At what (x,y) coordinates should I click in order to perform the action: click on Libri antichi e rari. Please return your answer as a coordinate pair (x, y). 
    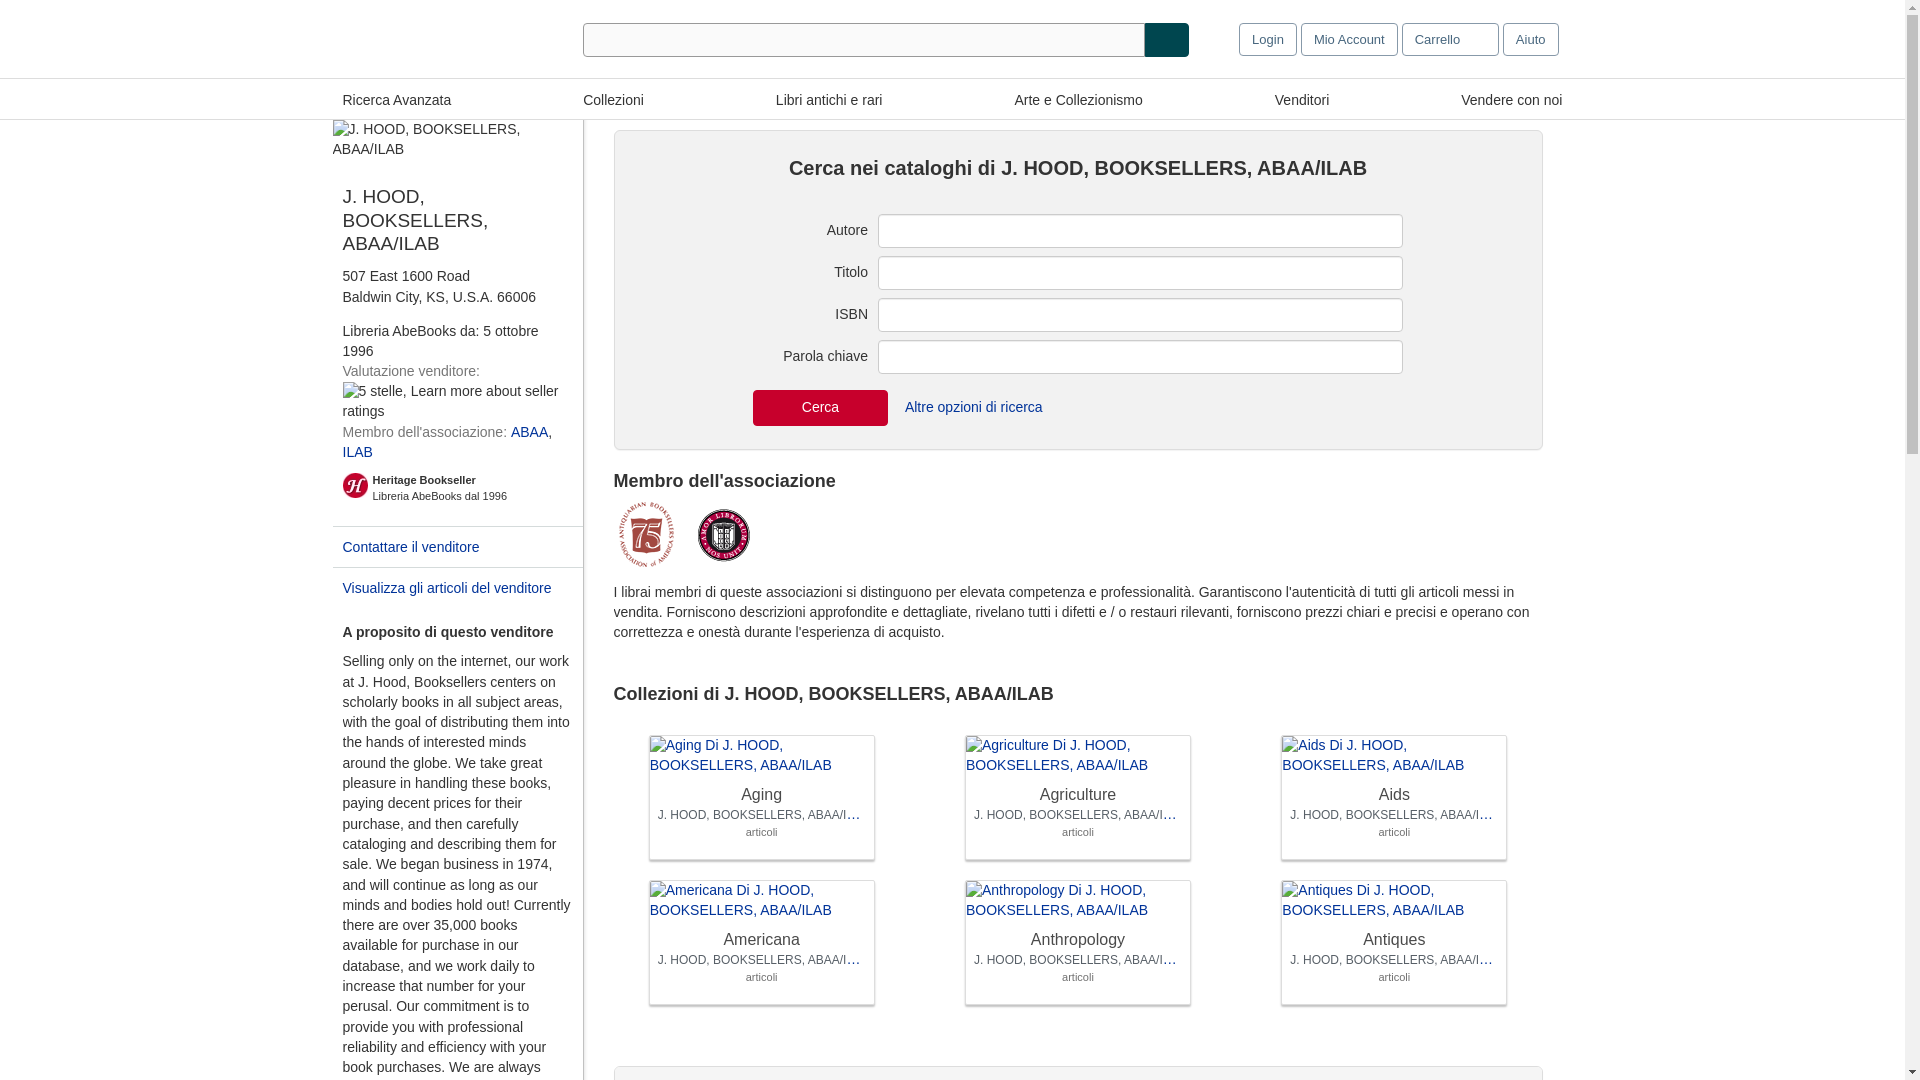
    Looking at the image, I should click on (829, 97).